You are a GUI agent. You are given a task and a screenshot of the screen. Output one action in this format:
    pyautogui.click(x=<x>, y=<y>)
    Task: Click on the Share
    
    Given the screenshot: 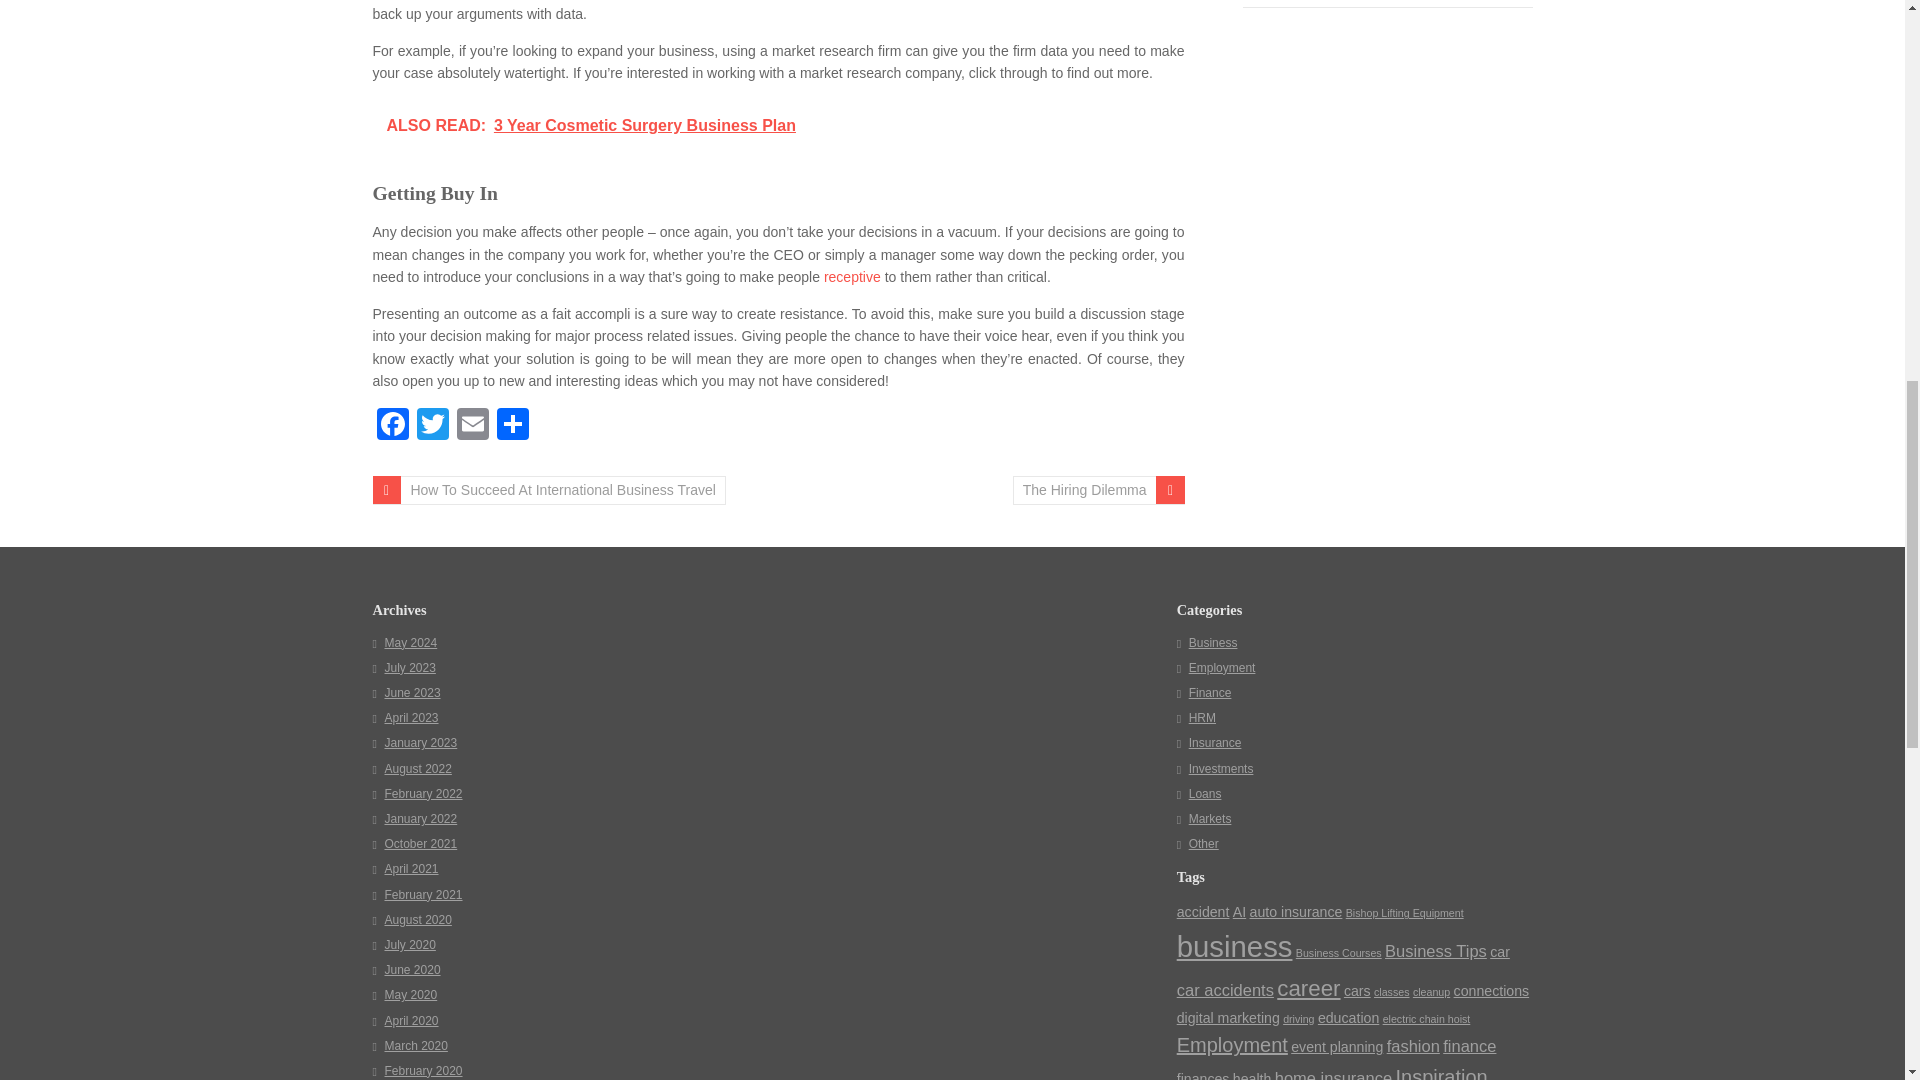 What is the action you would take?
    pyautogui.click(x=511, y=426)
    